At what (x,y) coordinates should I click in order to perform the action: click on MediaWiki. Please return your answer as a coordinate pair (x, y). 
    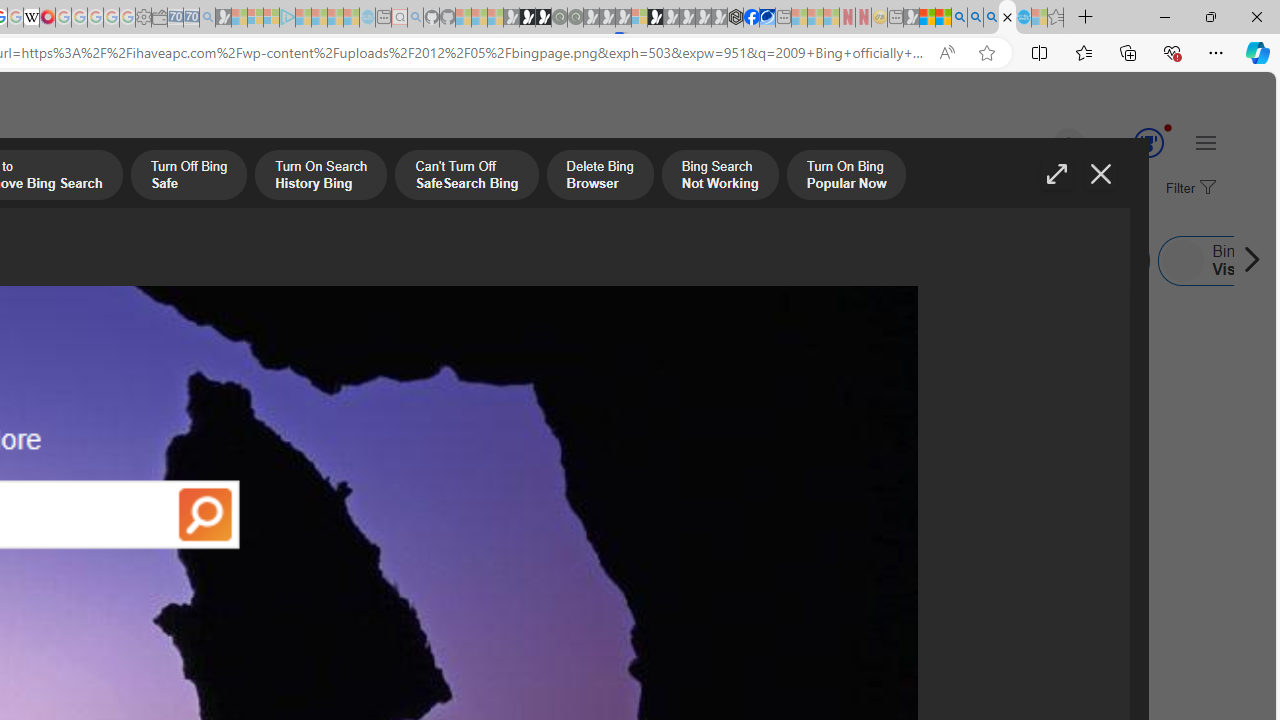
    Looking at the image, I should click on (47, 18).